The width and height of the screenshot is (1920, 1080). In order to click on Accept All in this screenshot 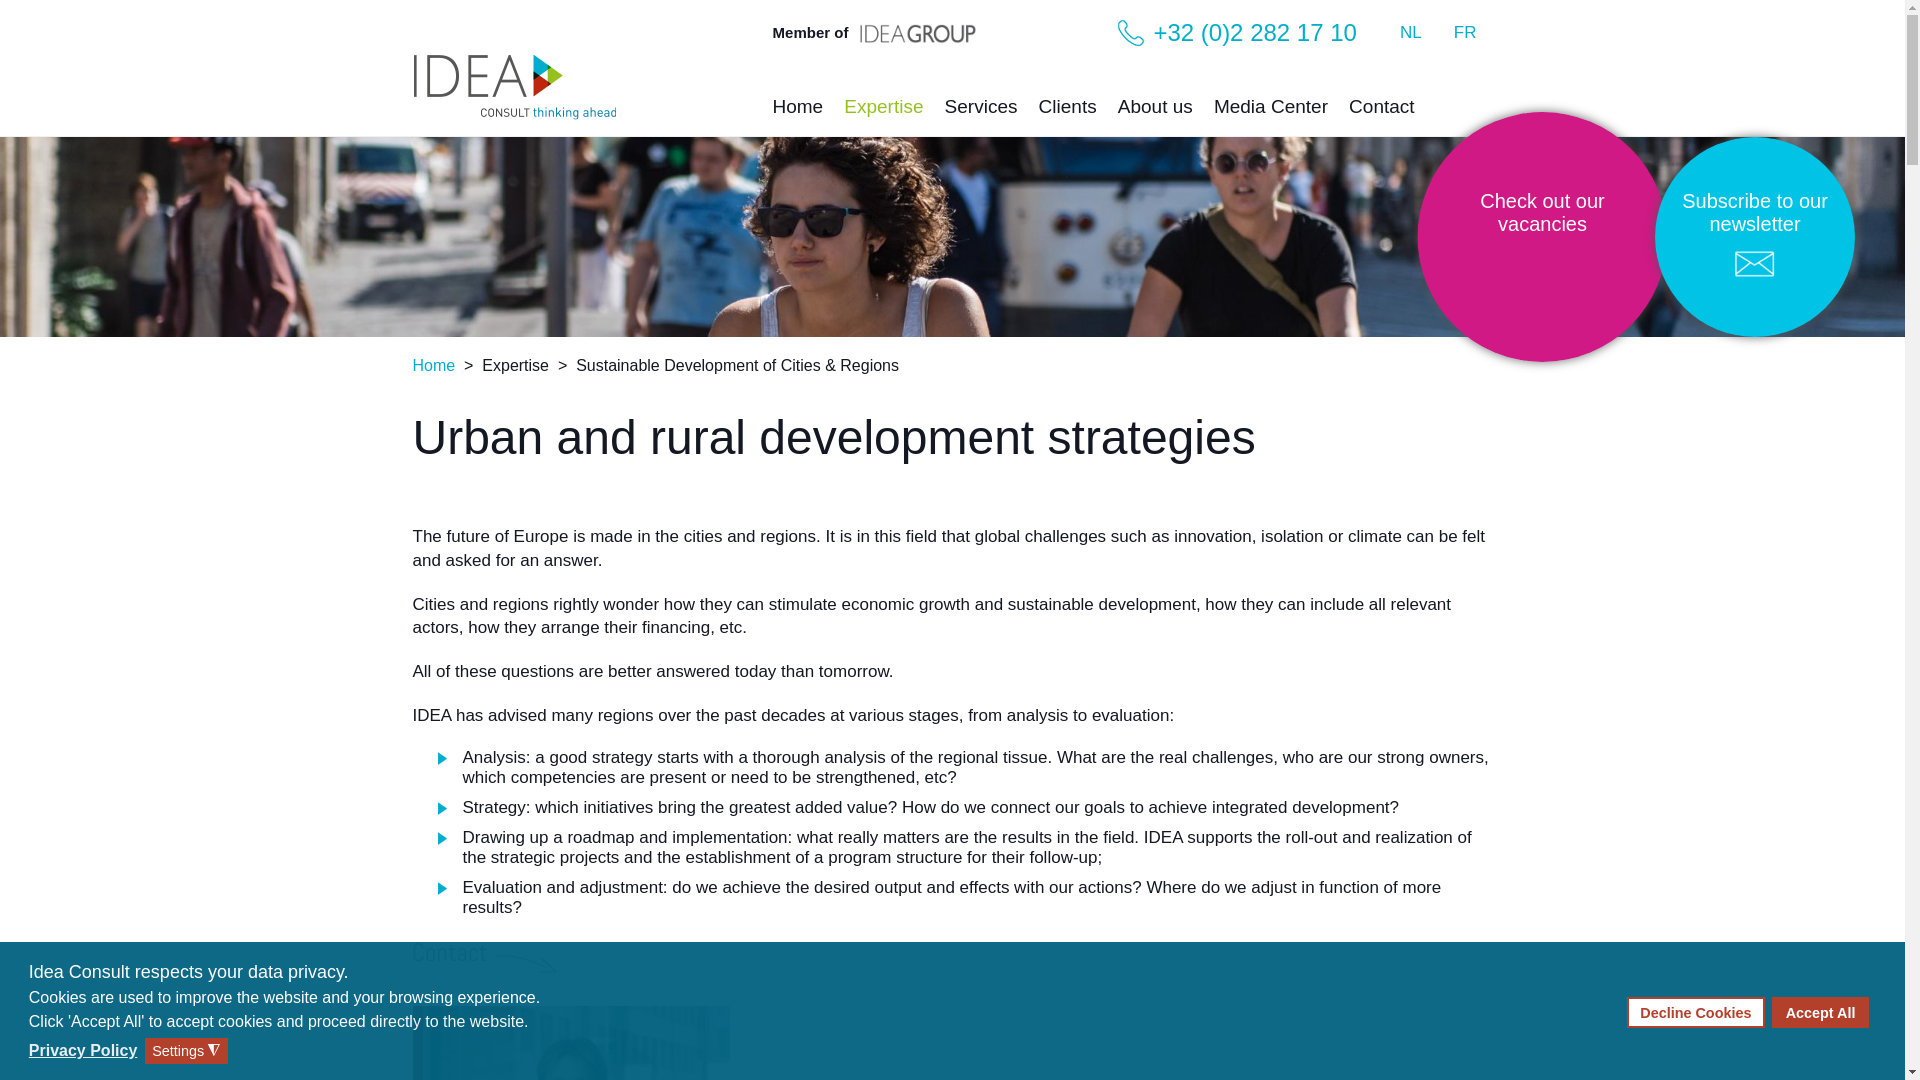, I will do `click(1820, 1012)`.